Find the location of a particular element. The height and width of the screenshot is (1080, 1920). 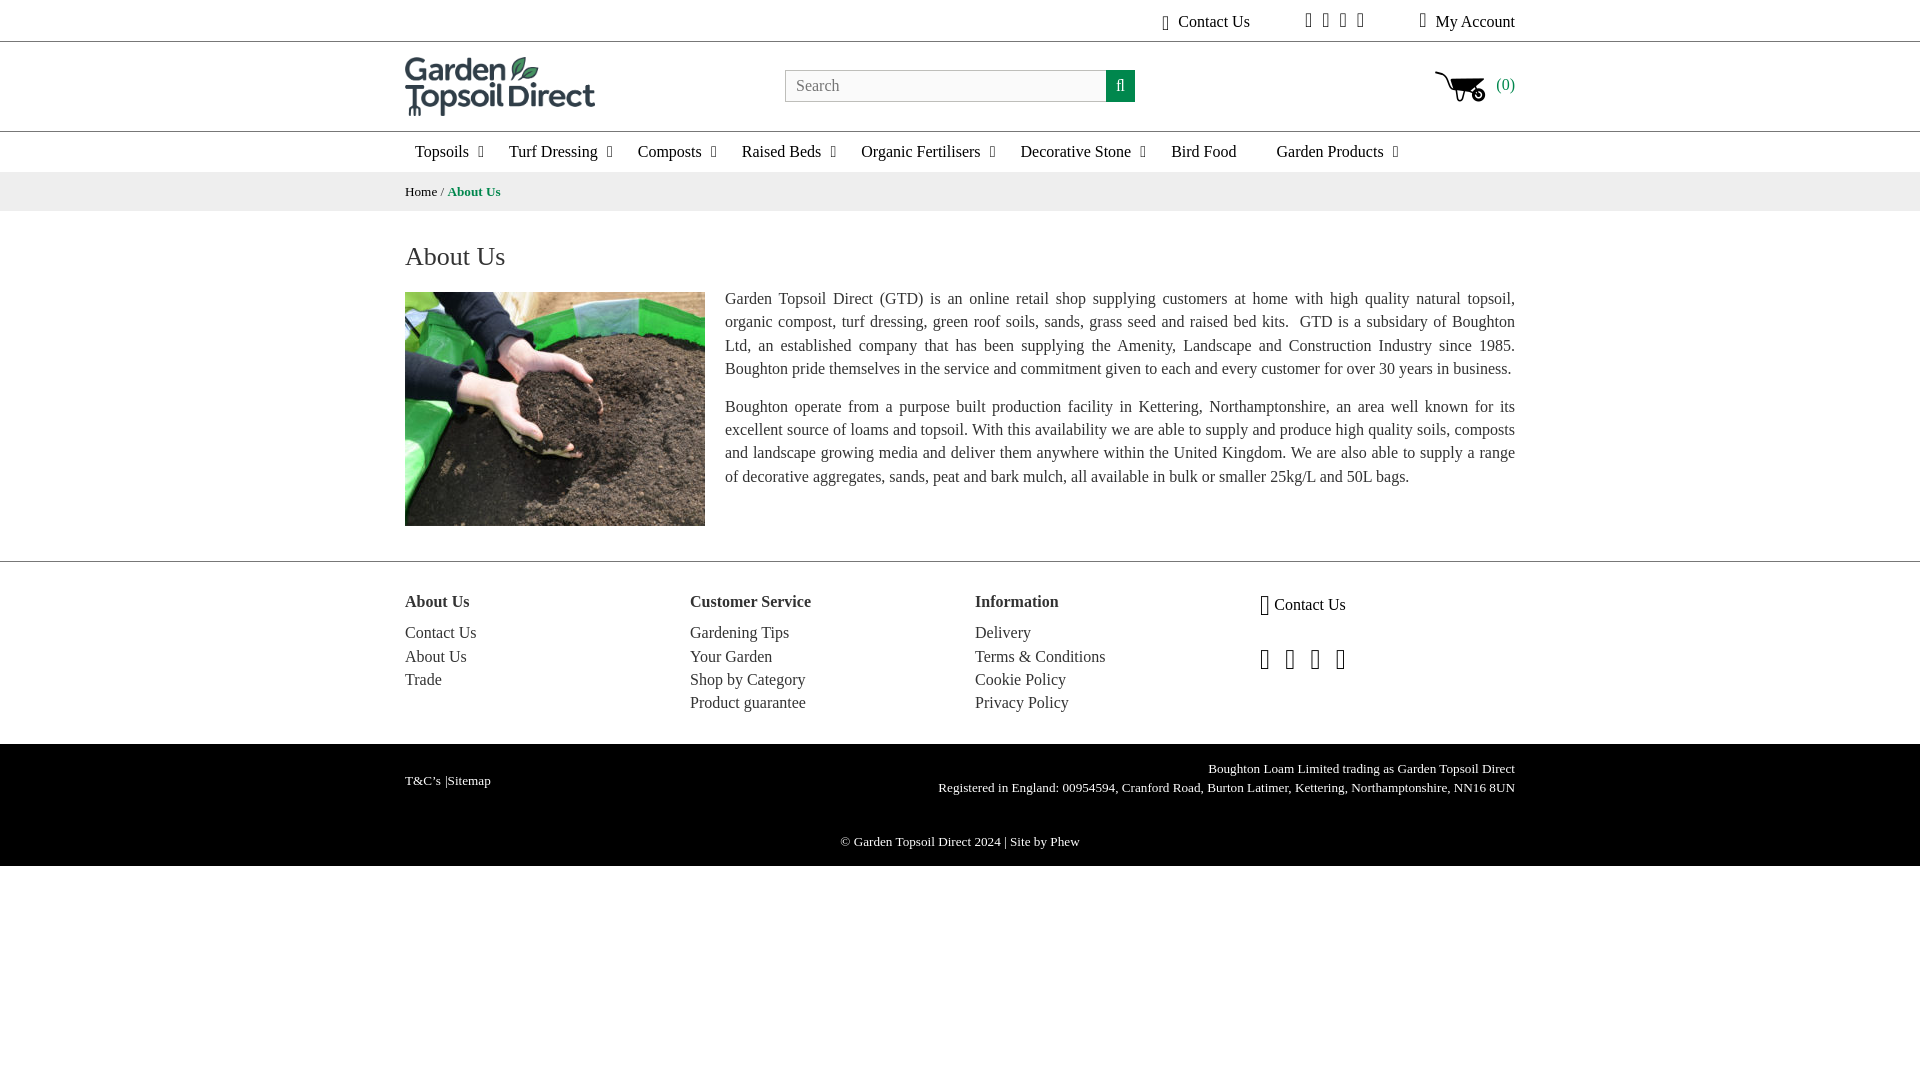

Composts is located at coordinates (679, 151).